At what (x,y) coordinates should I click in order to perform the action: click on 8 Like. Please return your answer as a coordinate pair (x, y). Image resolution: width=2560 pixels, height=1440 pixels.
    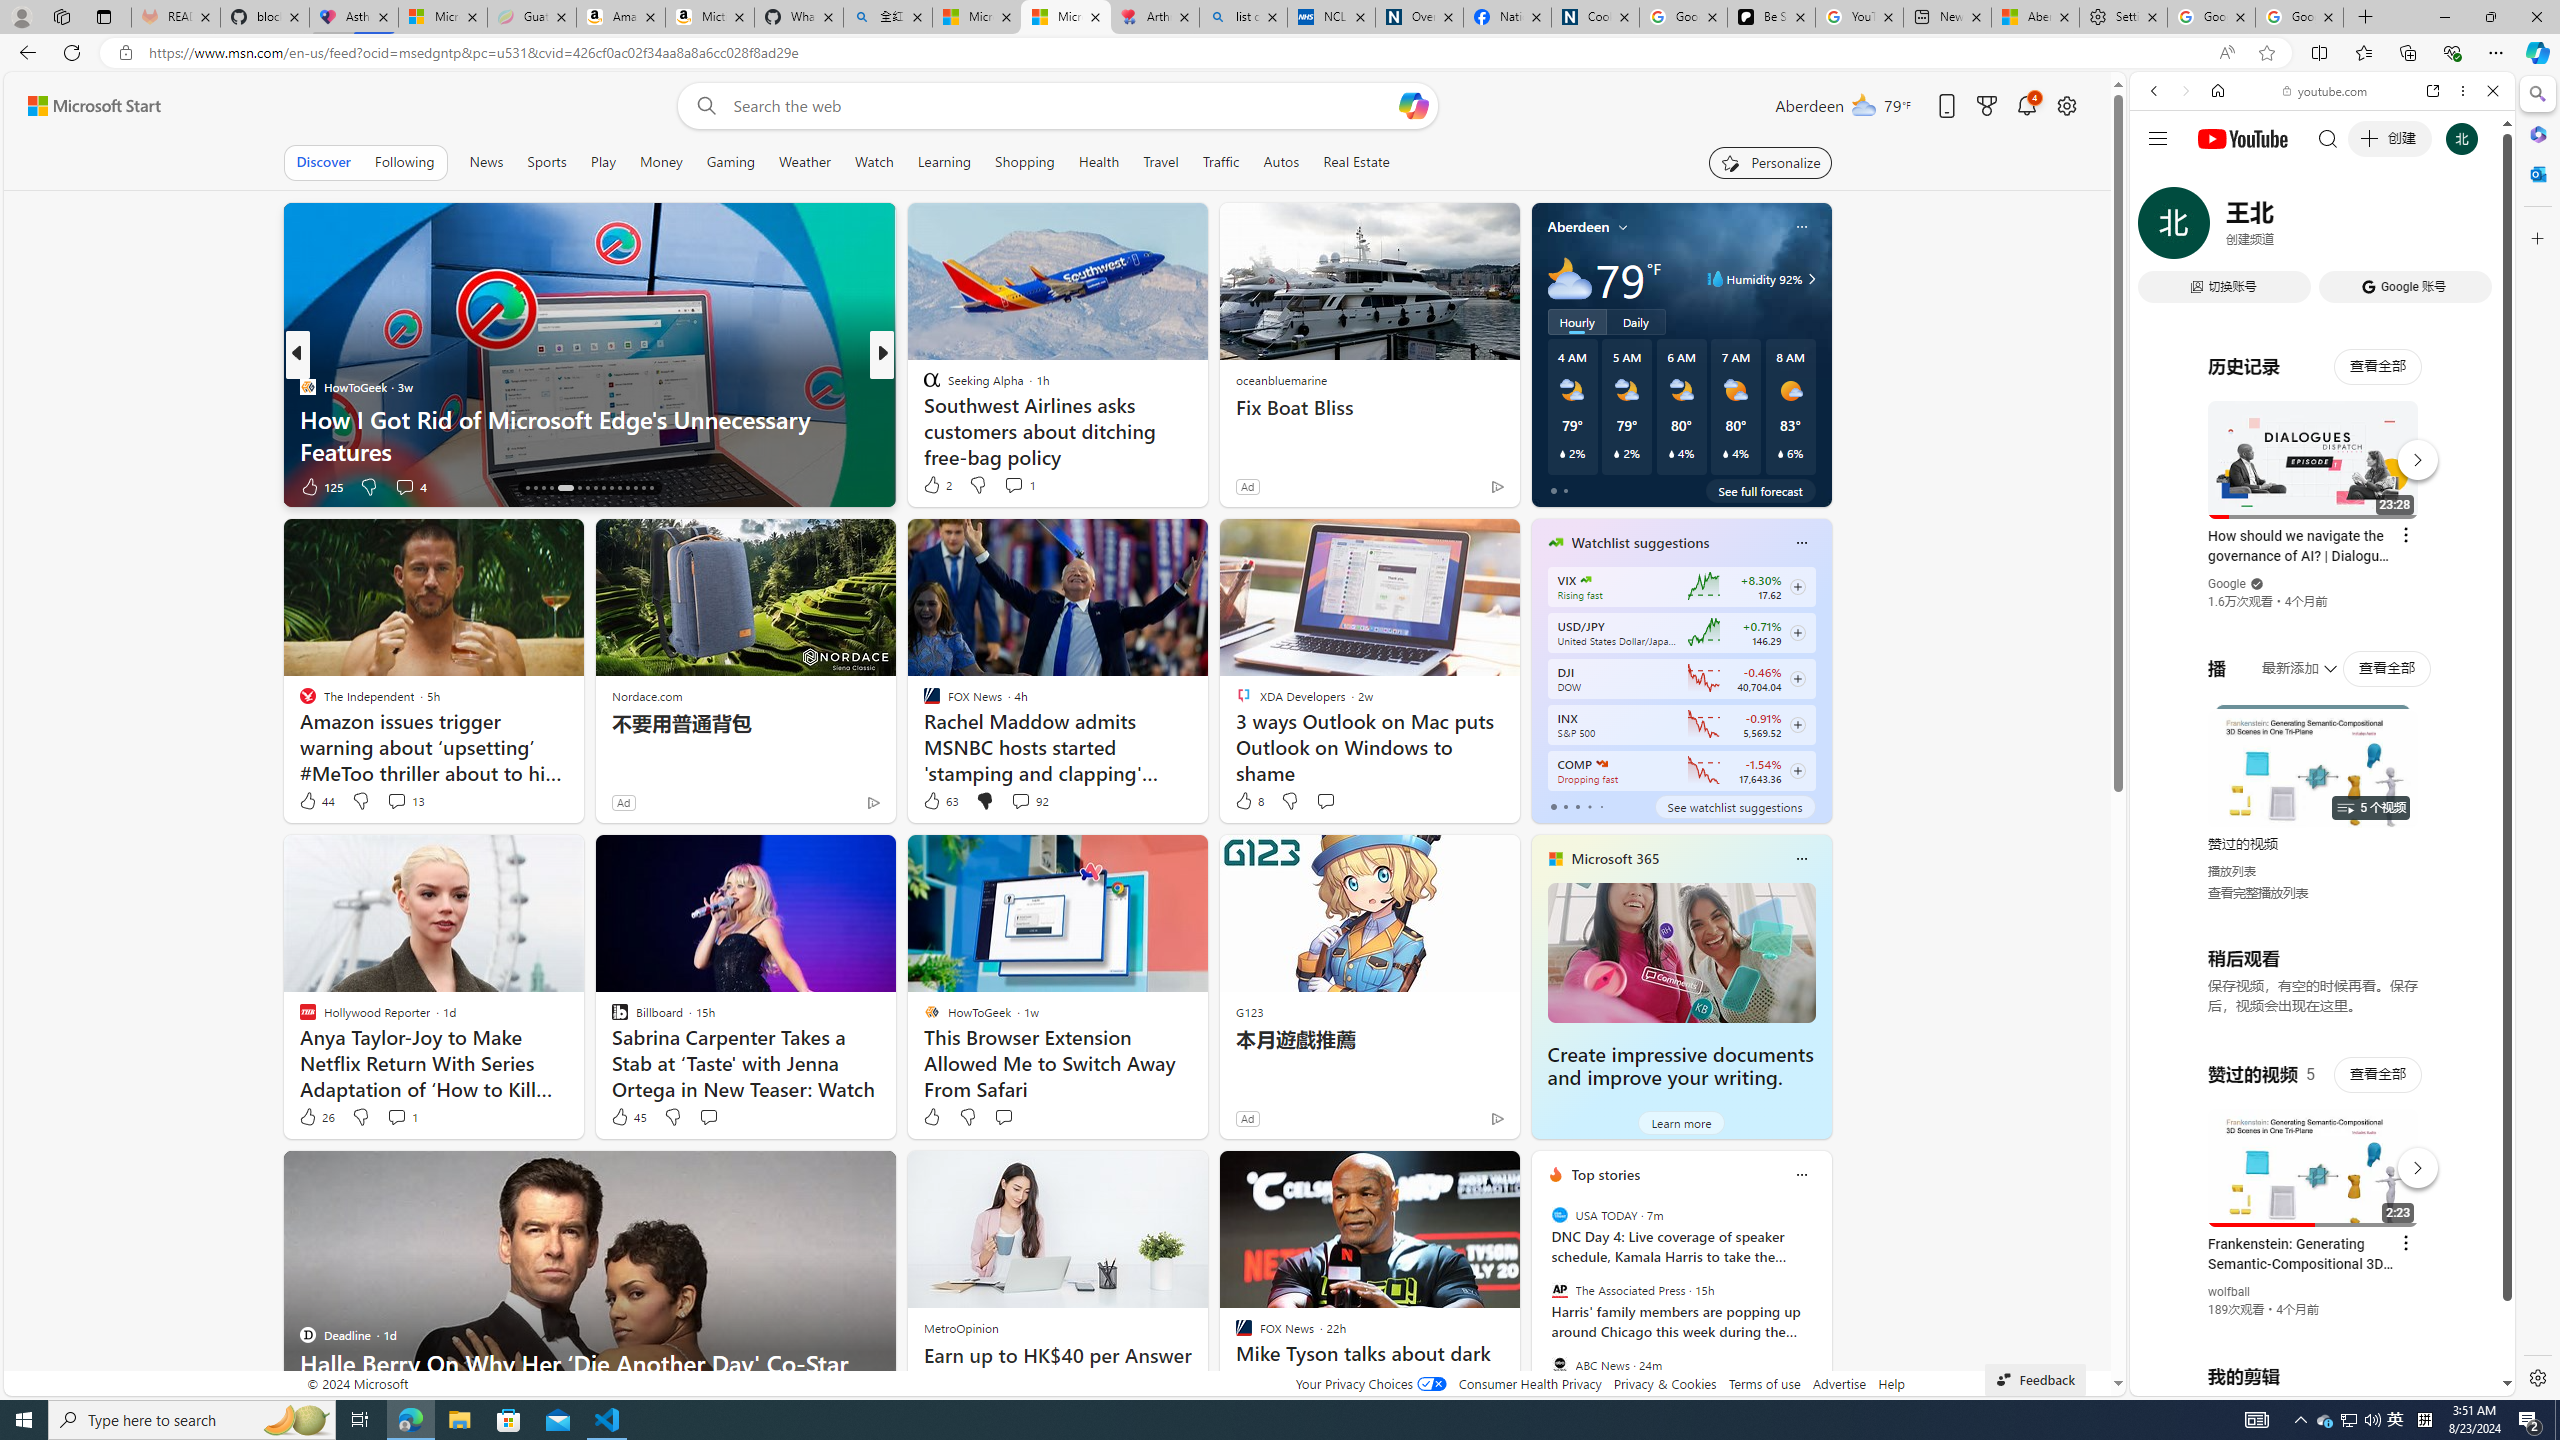
    Looking at the image, I should click on (1249, 801).